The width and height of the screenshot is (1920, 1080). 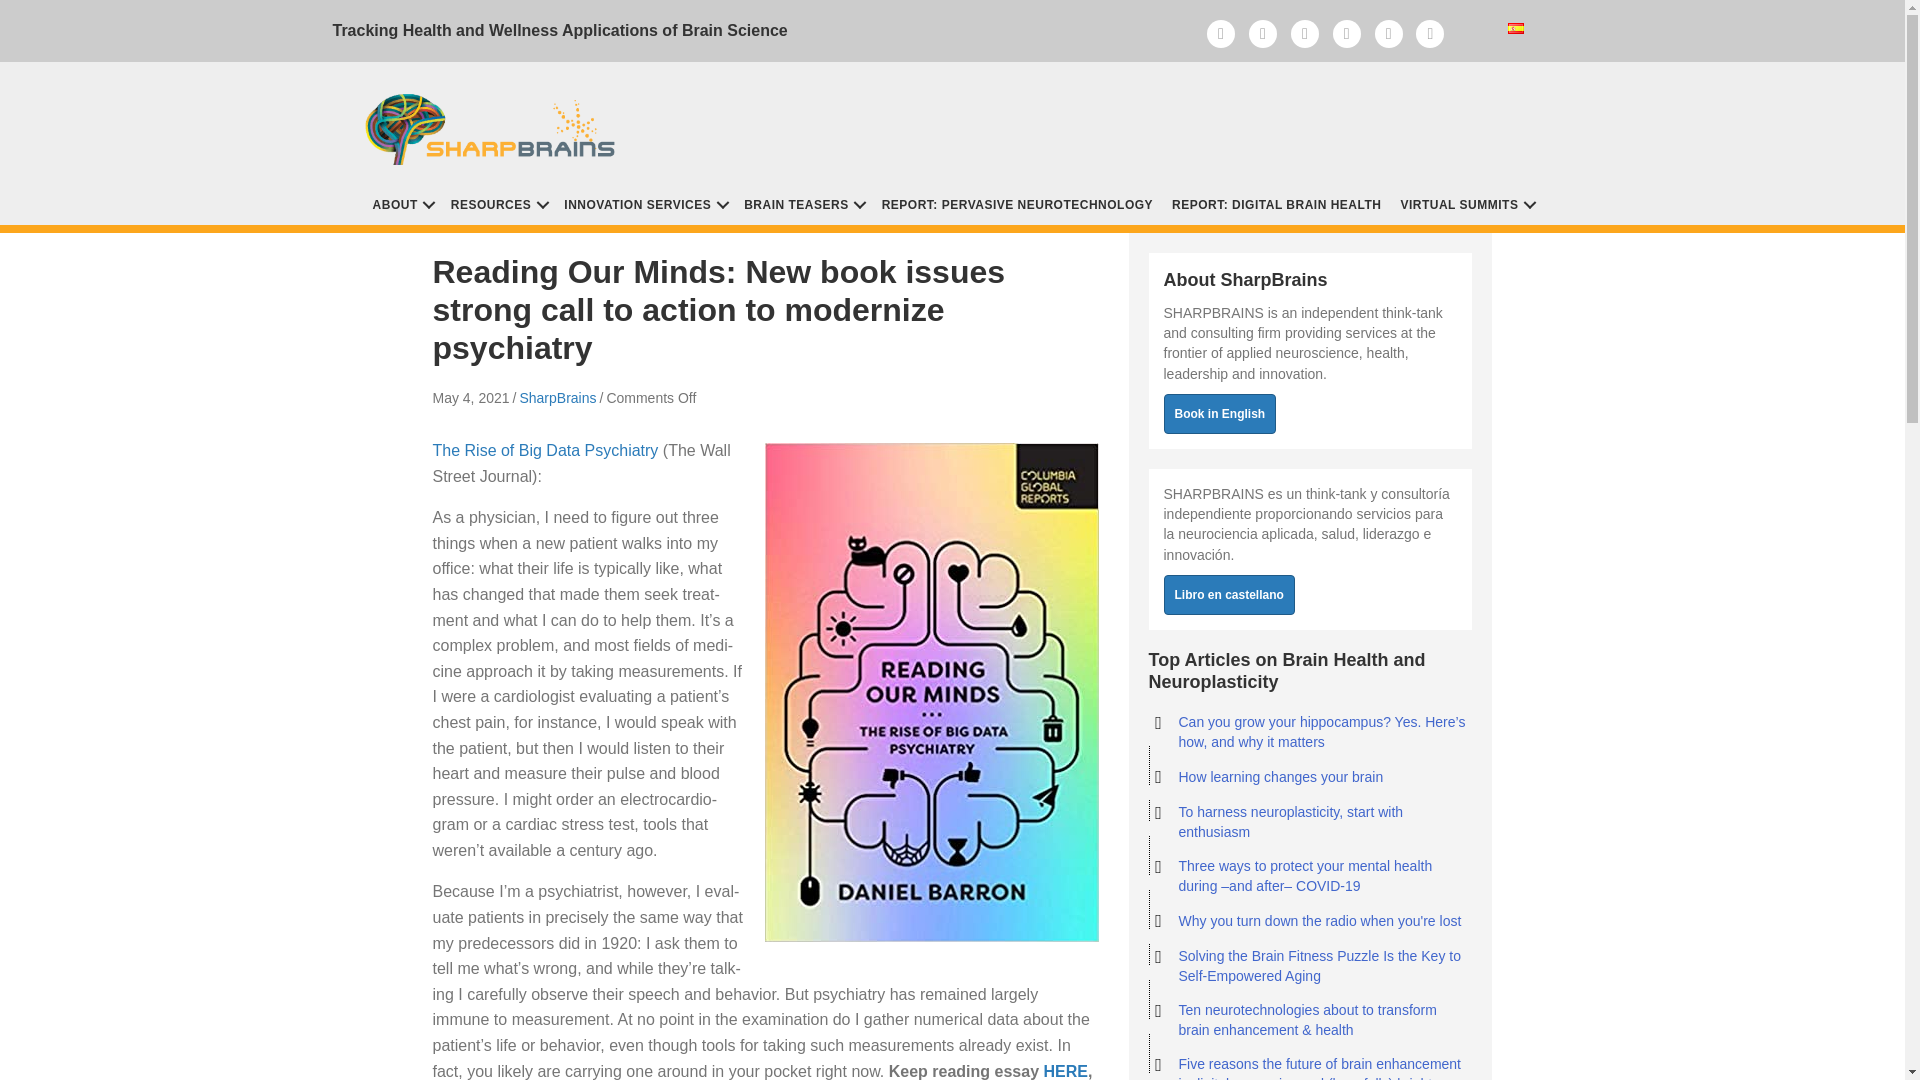 What do you see at coordinates (1276, 203) in the screenshot?
I see `REPORT: DIGITAL BRAIN HEALTH` at bounding box center [1276, 203].